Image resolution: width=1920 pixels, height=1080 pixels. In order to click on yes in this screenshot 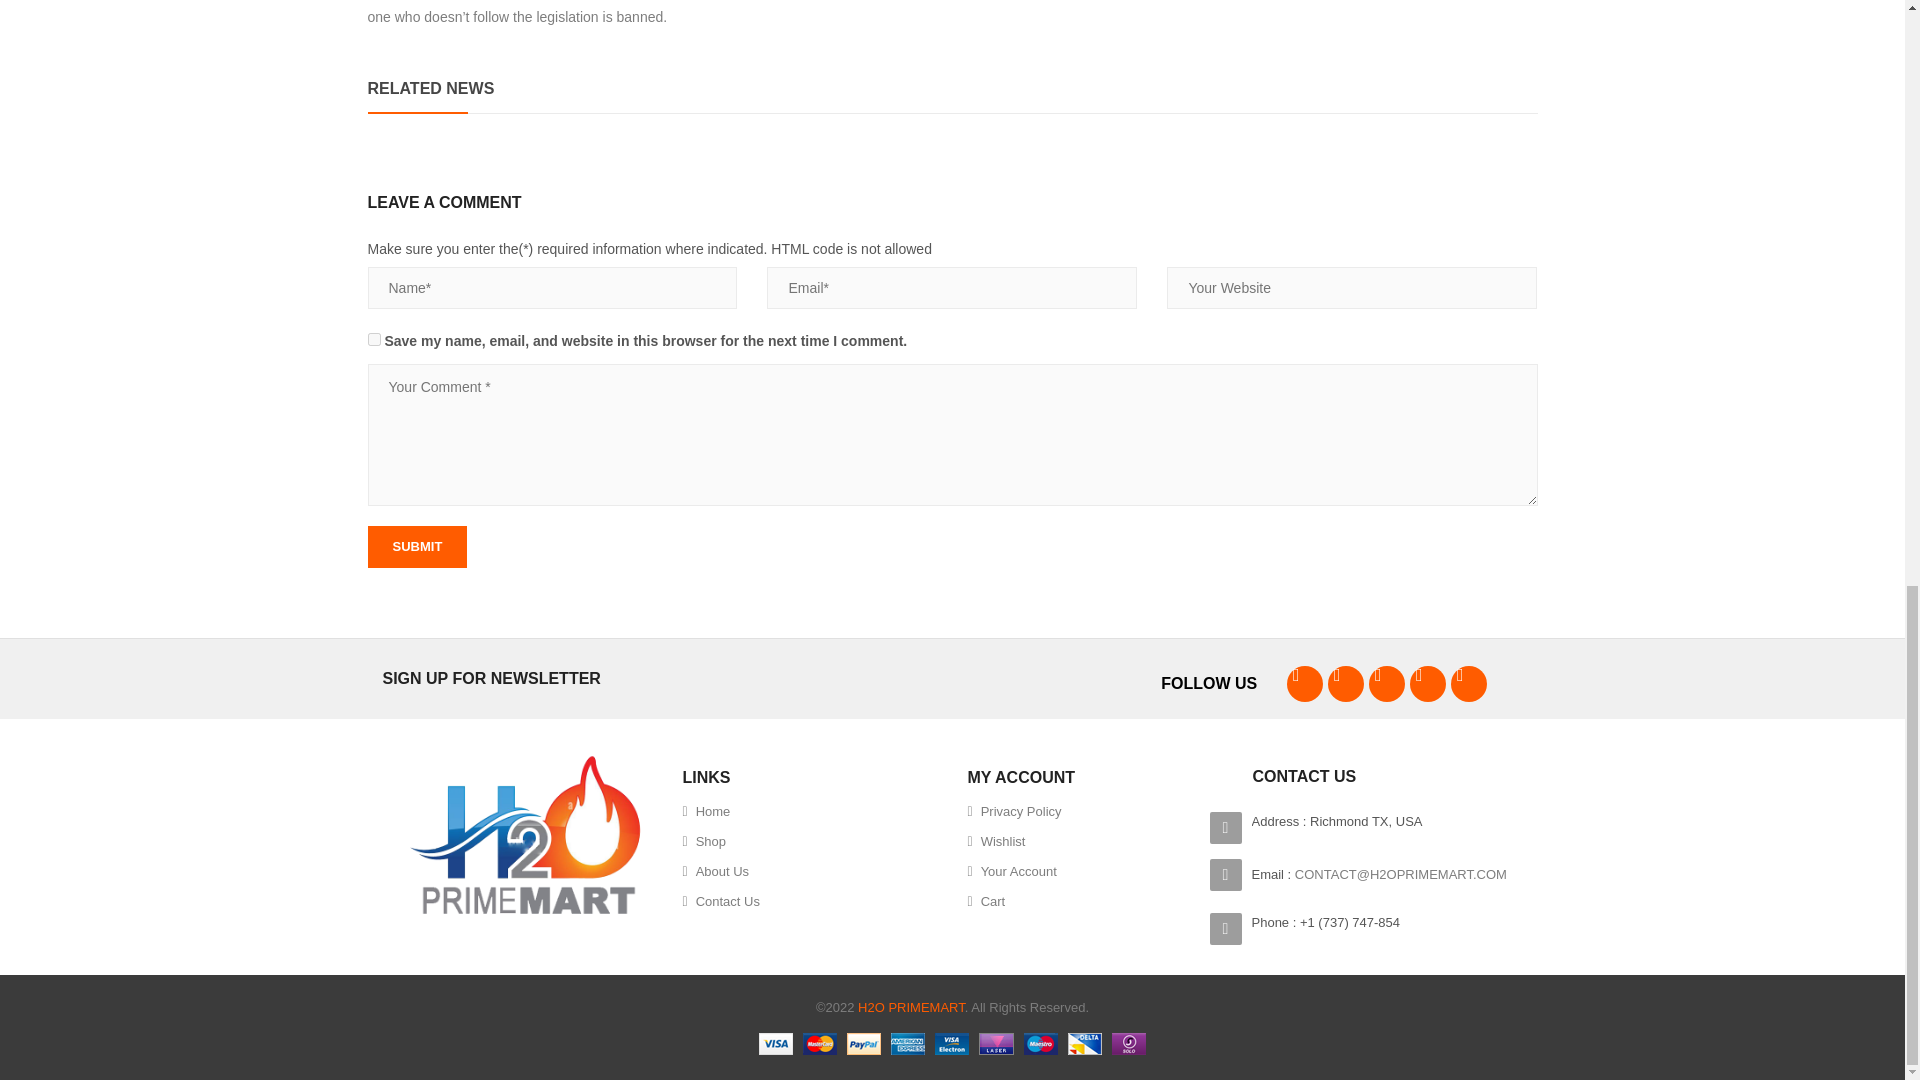, I will do `click(374, 338)`.